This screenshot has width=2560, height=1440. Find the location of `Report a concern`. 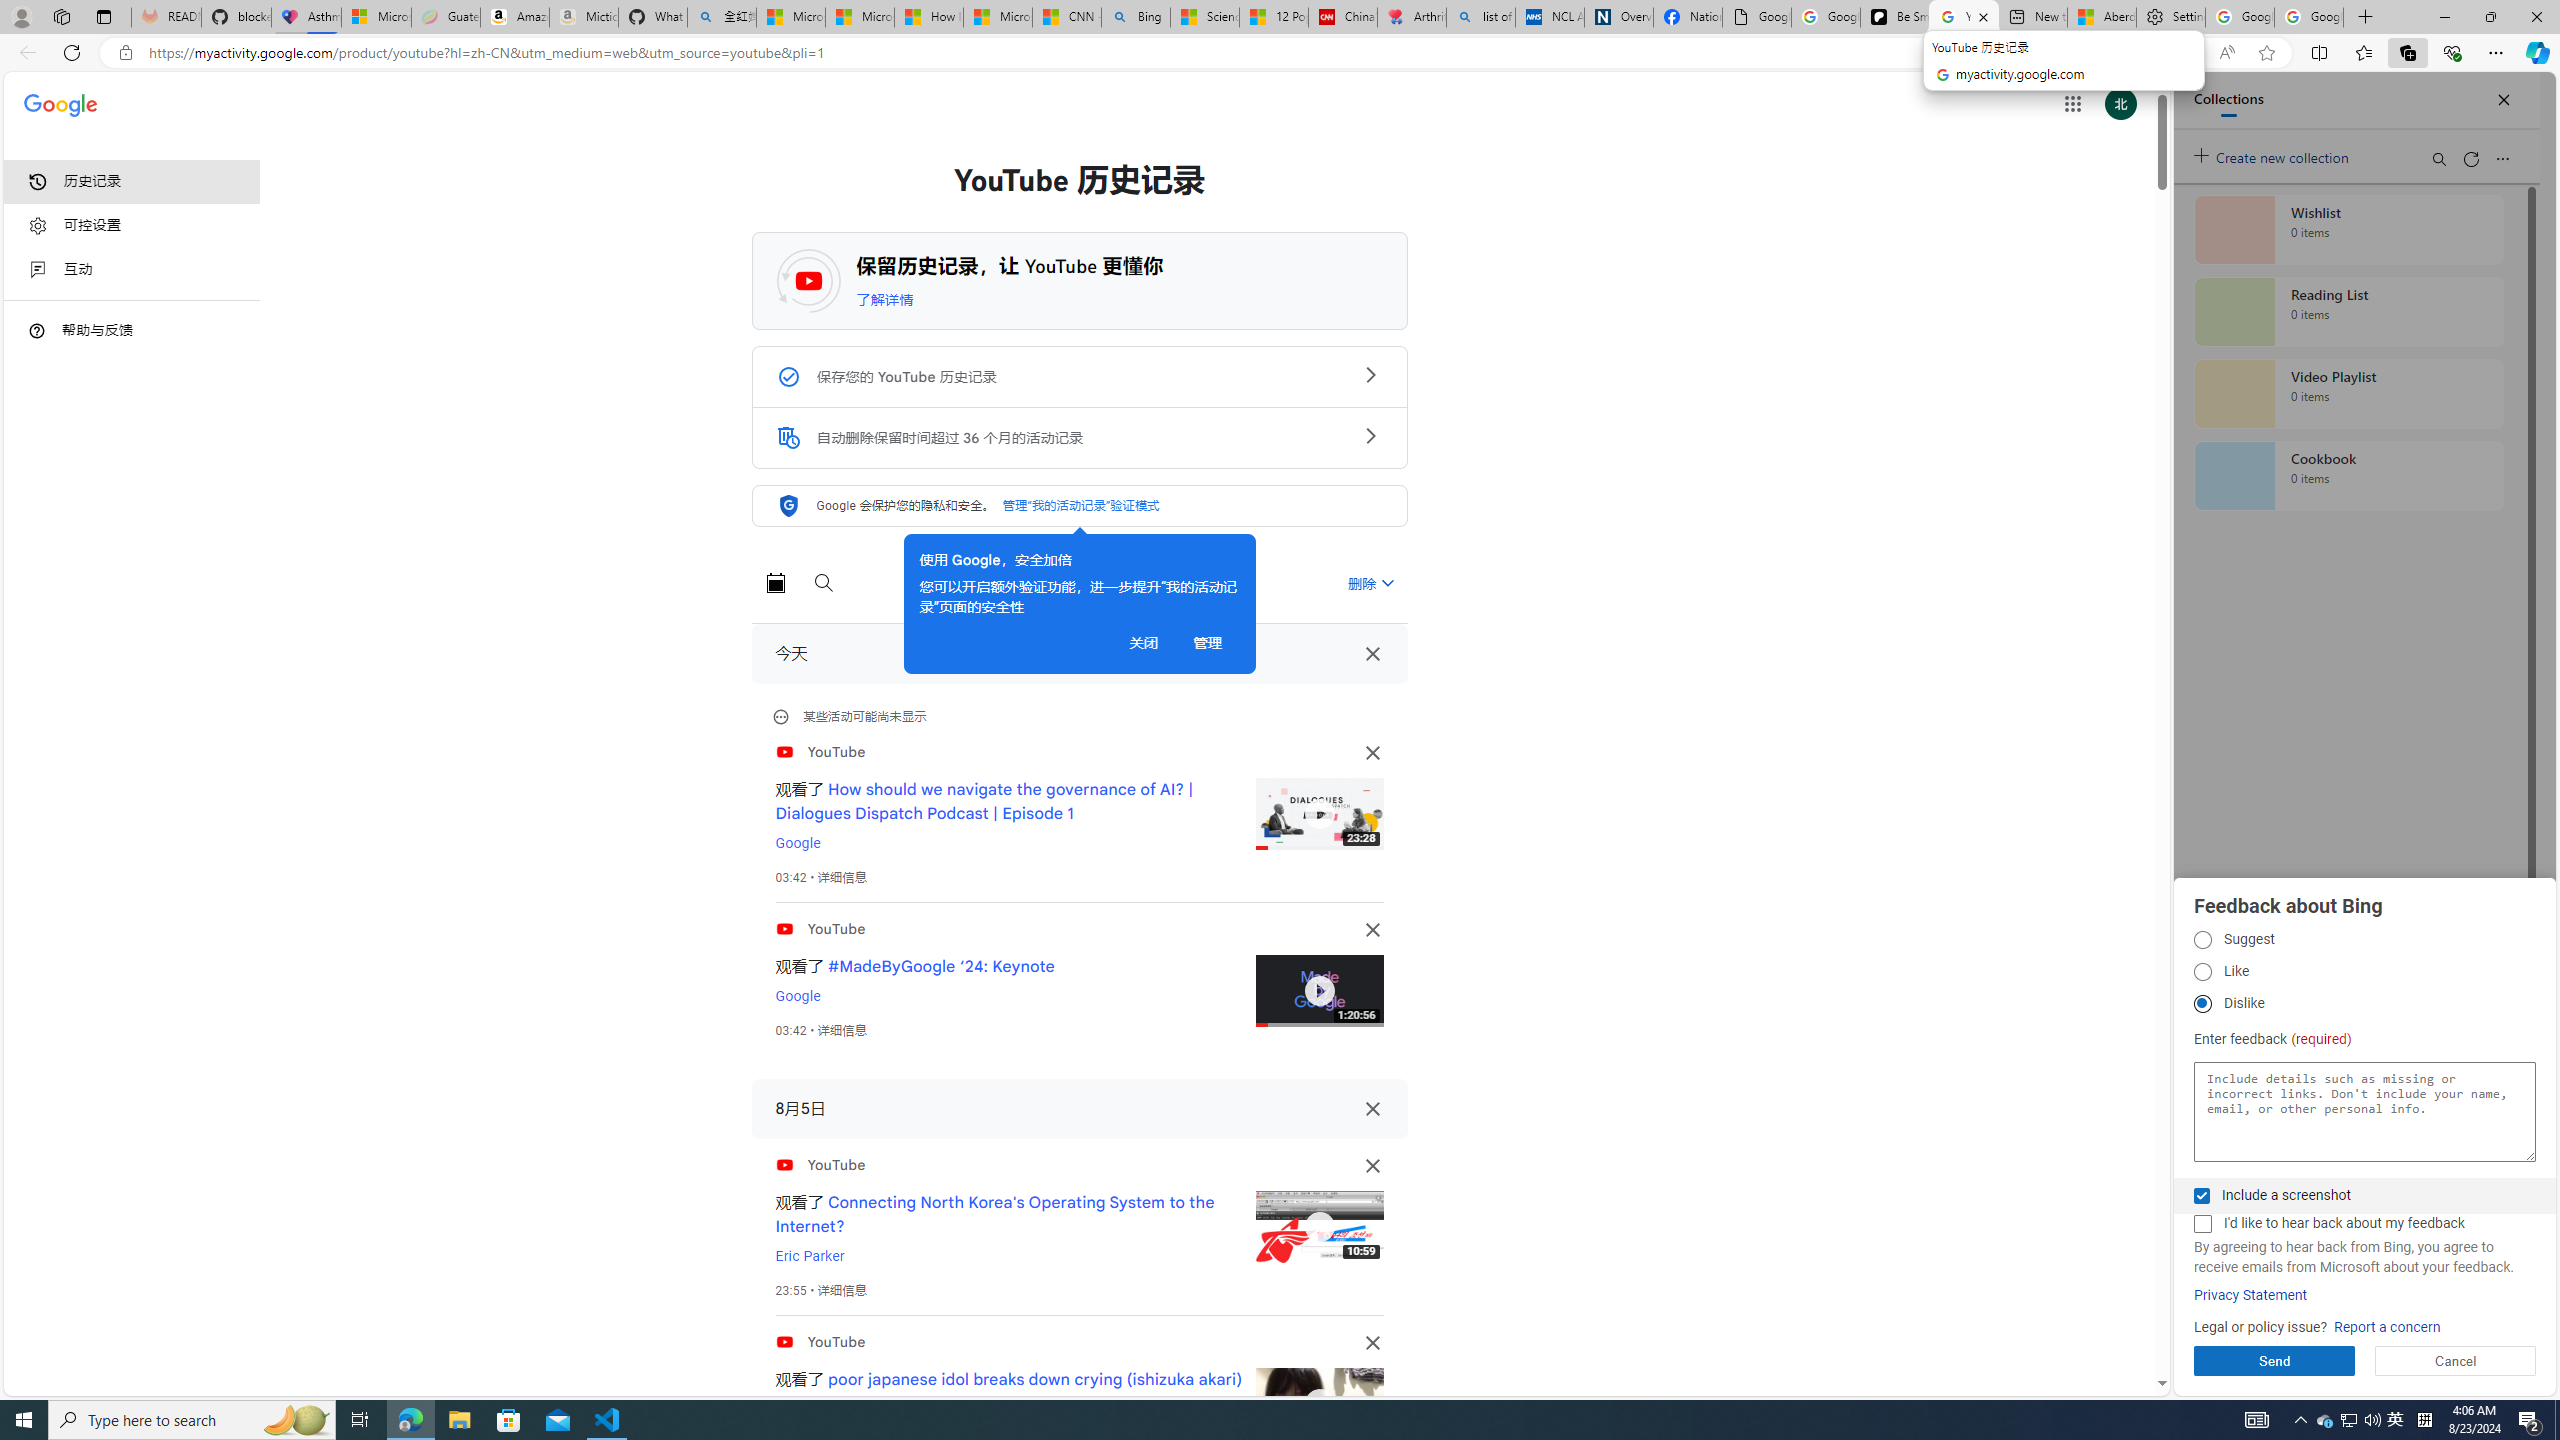

Report a concern is located at coordinates (2388, 1328).